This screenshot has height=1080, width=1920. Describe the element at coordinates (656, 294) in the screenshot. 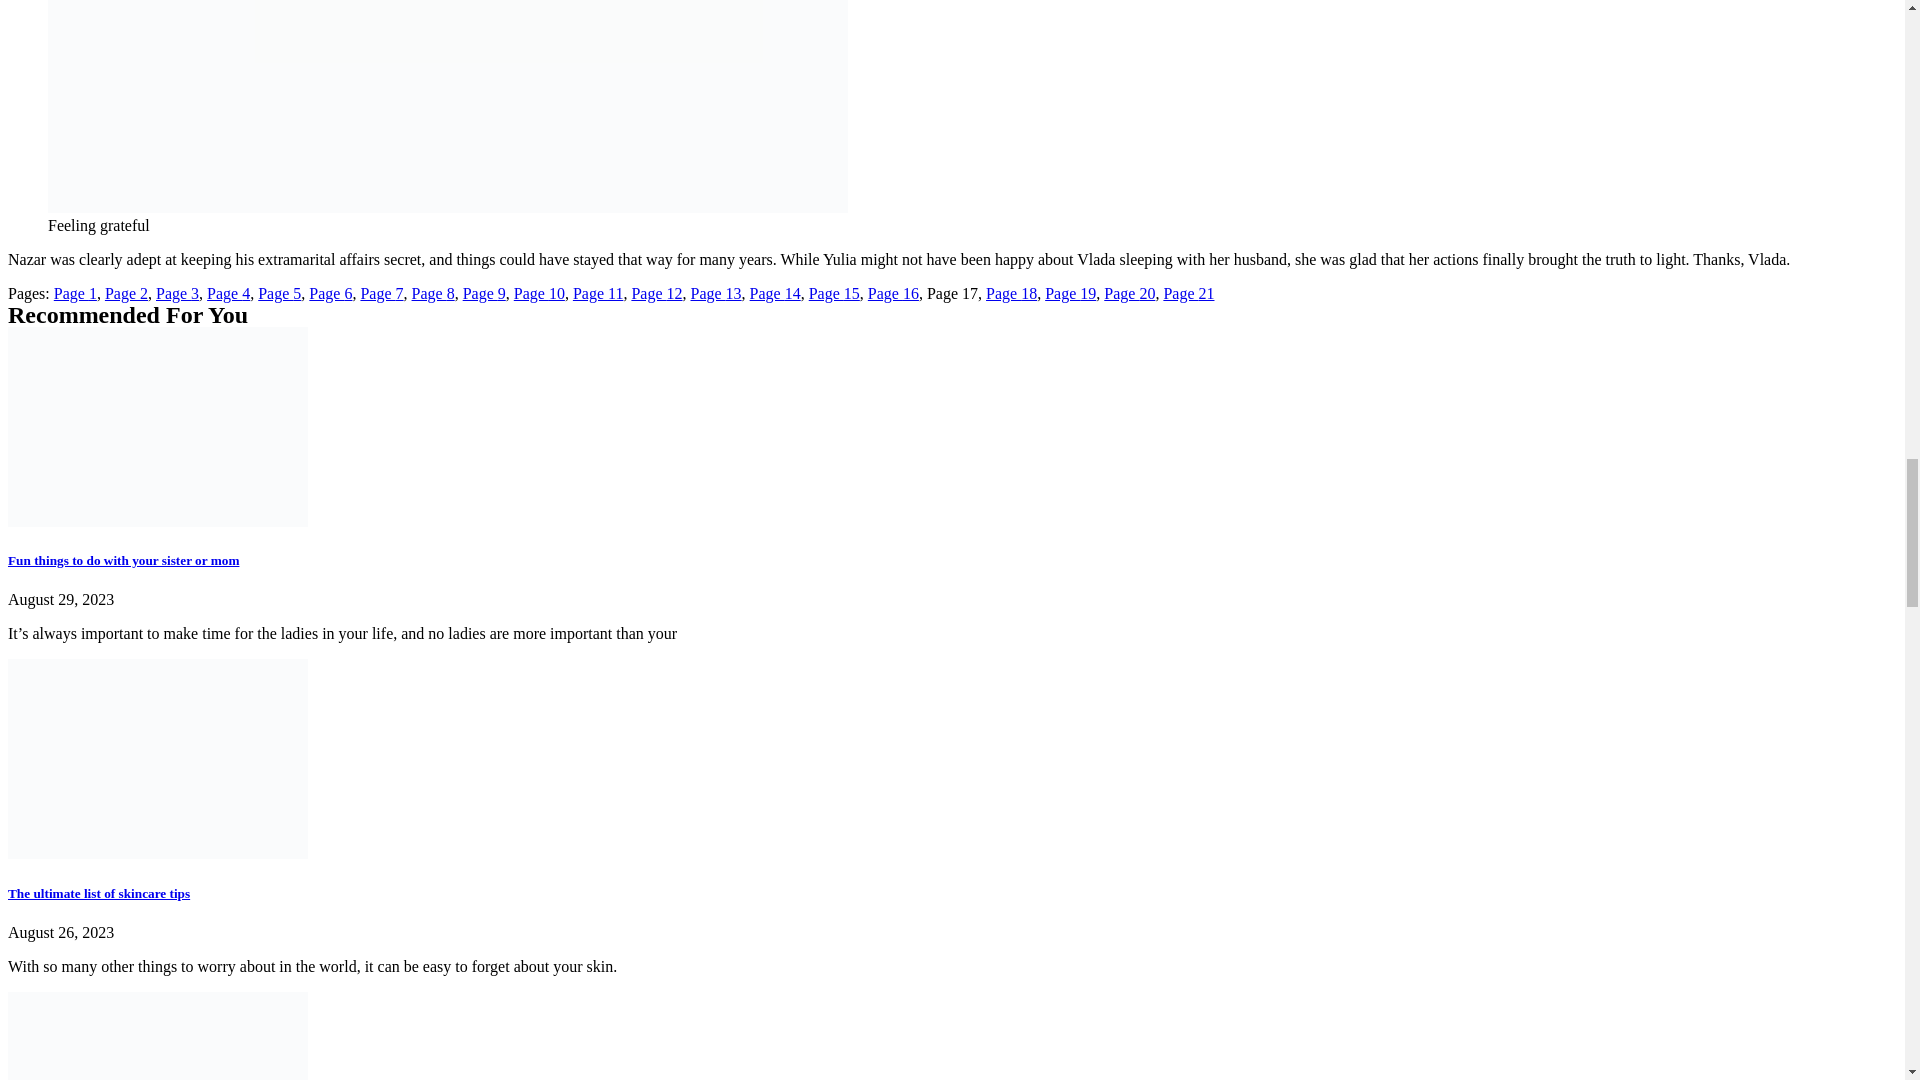

I see `Page 12` at that location.